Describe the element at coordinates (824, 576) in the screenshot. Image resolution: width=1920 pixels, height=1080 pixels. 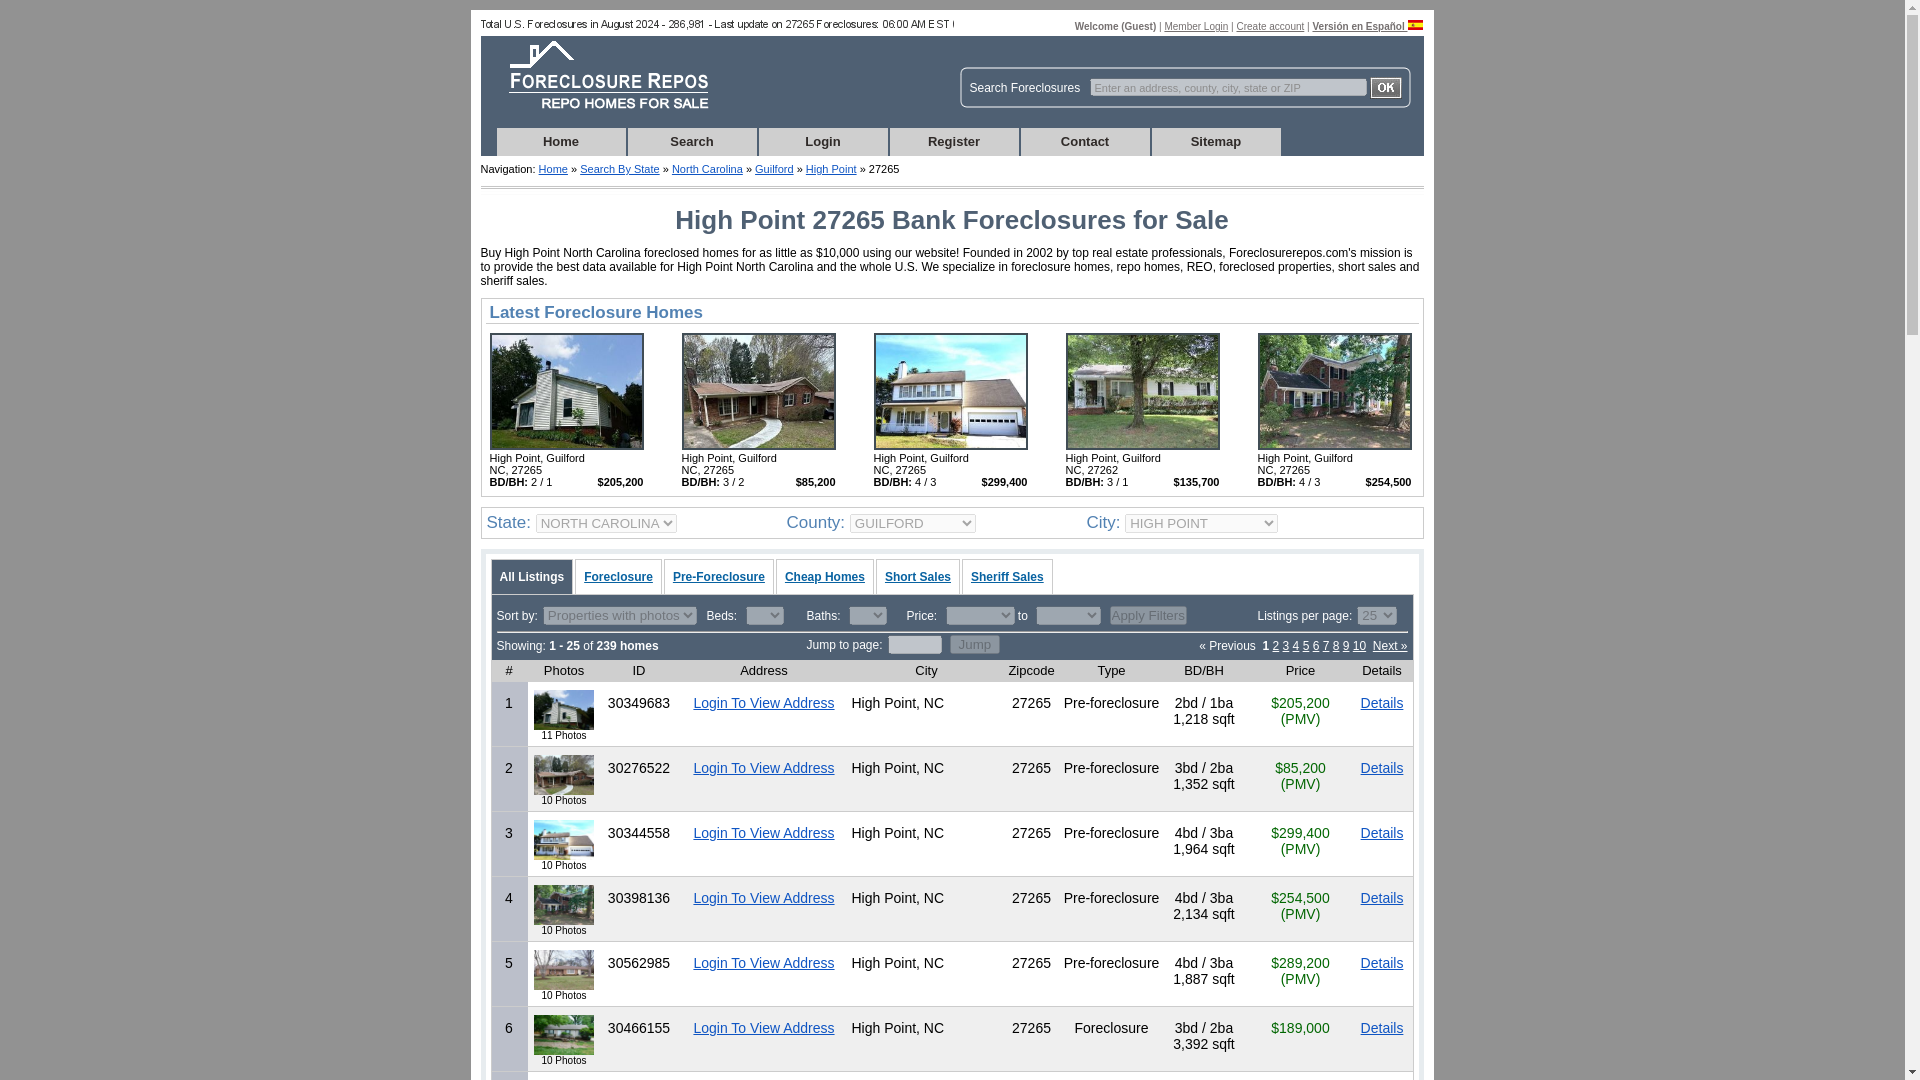
I see `Cheap Homes` at that location.